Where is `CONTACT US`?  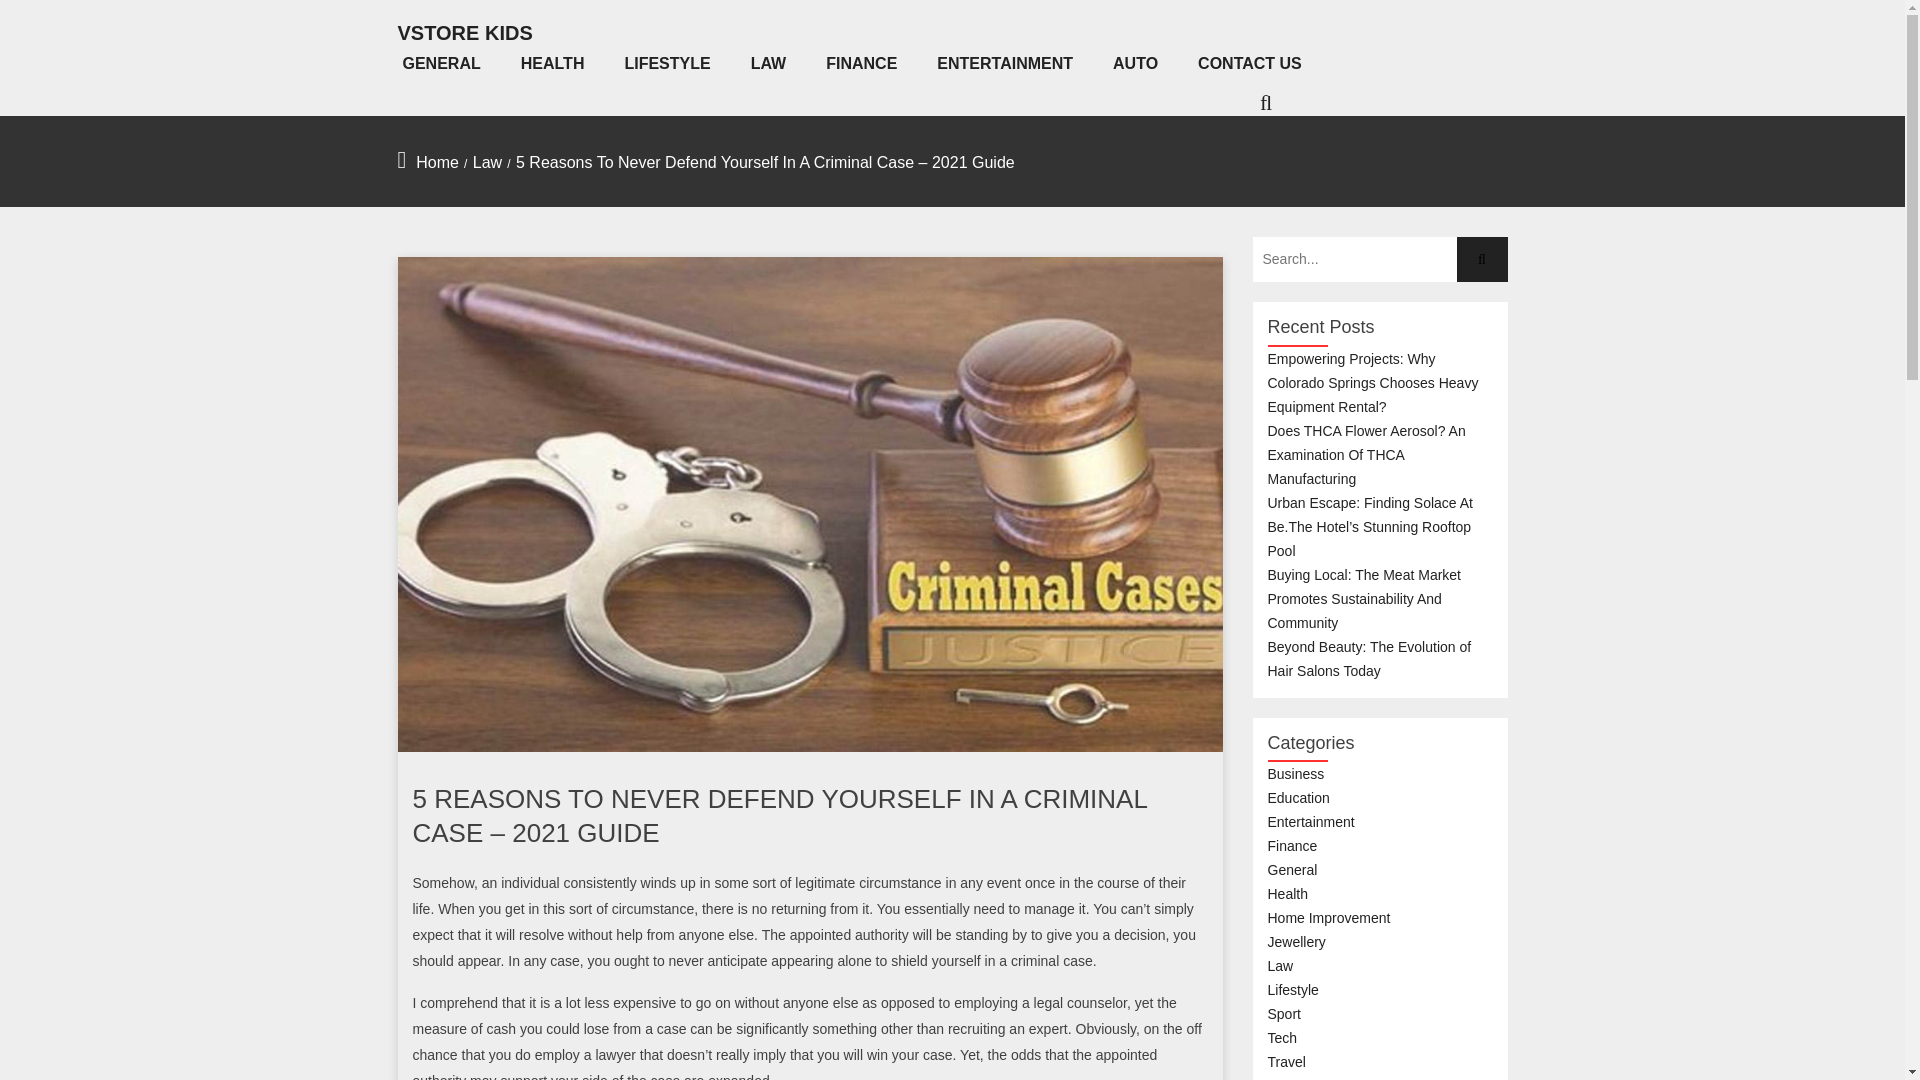
CONTACT US is located at coordinates (1250, 63).